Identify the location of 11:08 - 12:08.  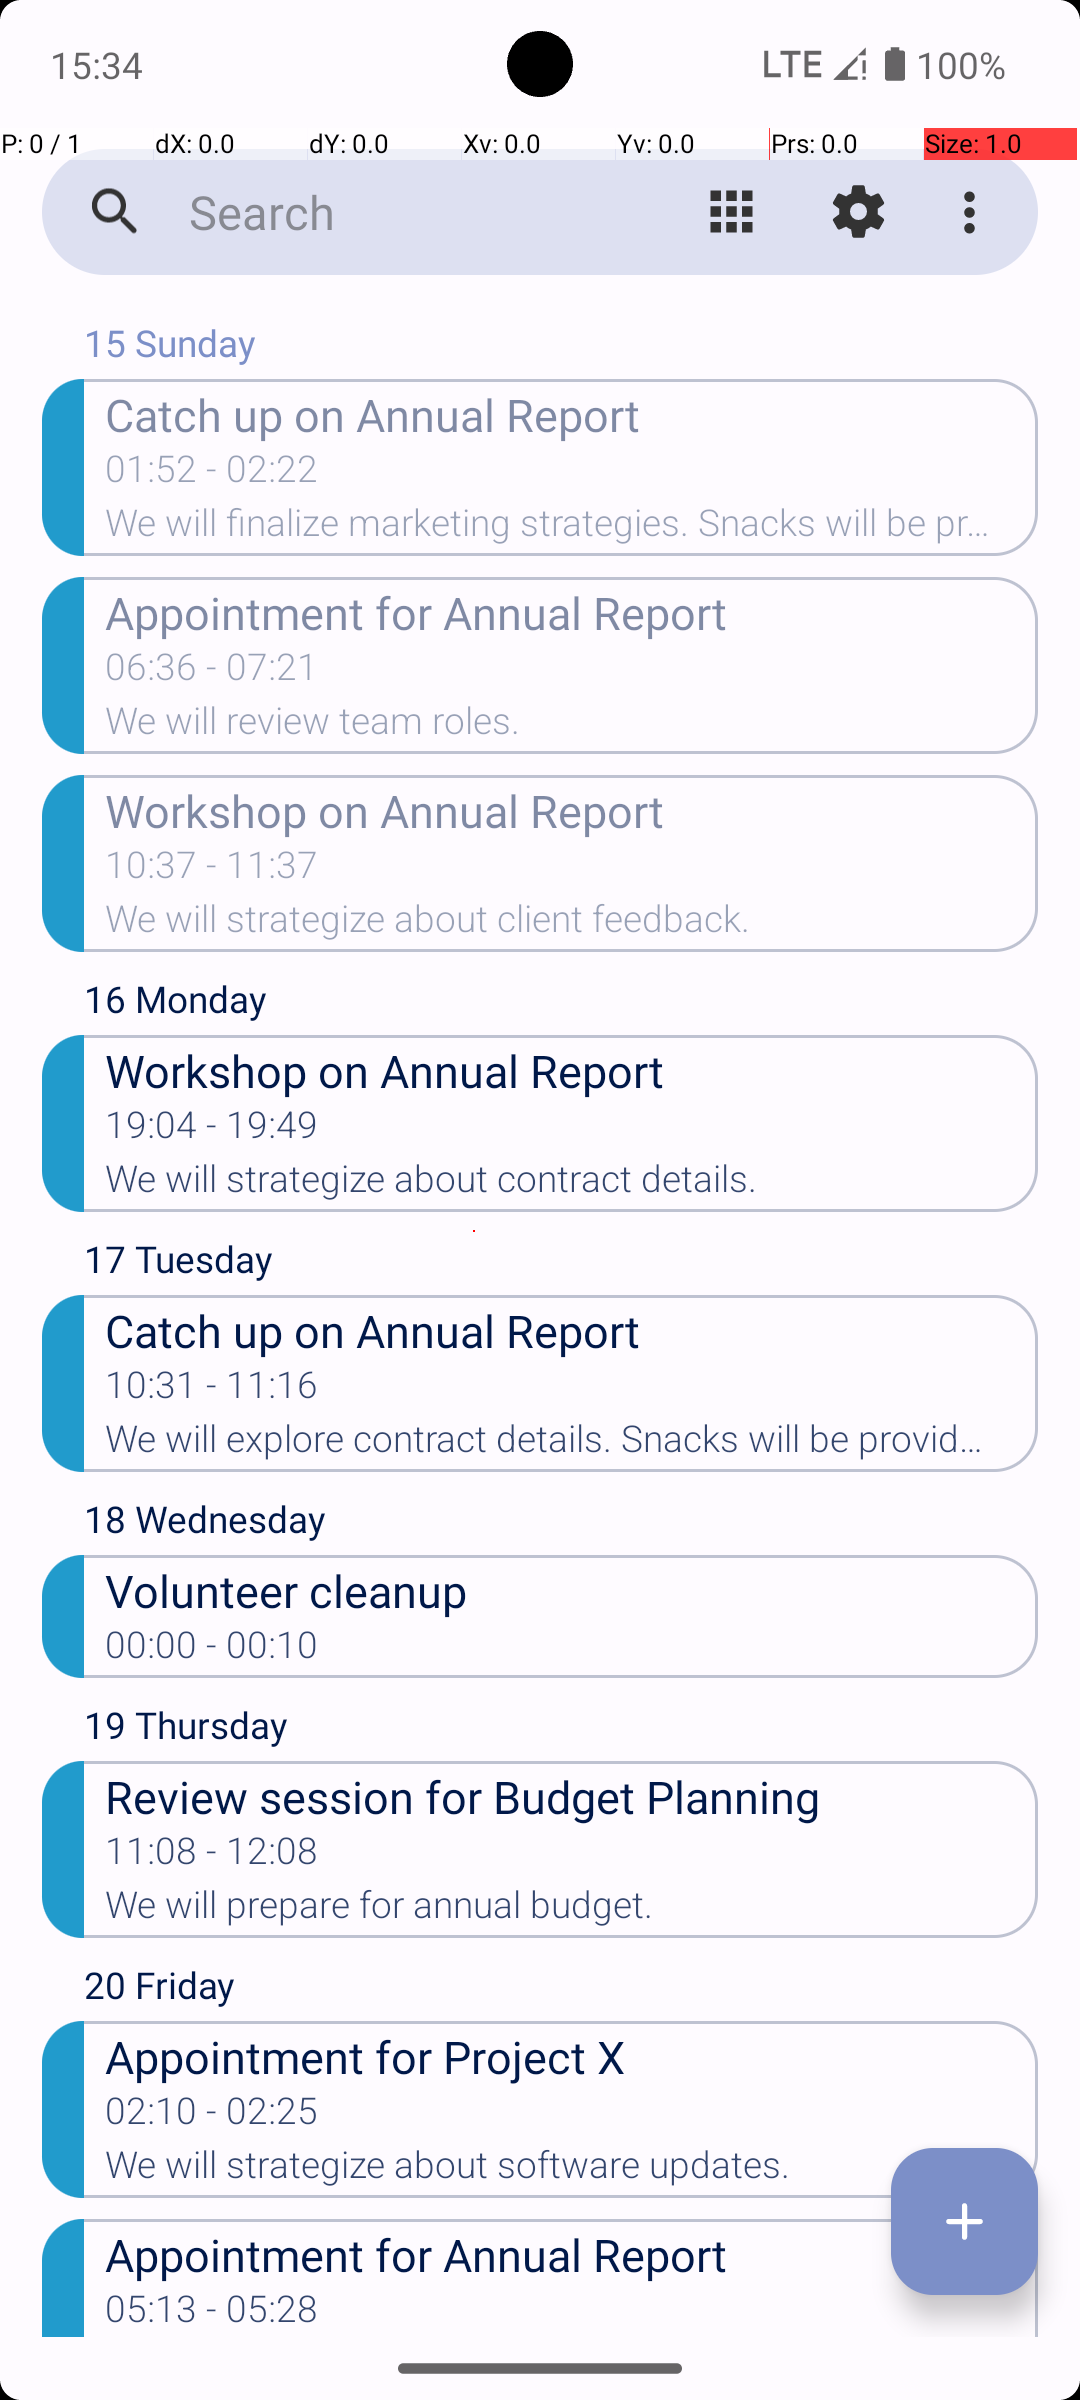
(212, 1857).